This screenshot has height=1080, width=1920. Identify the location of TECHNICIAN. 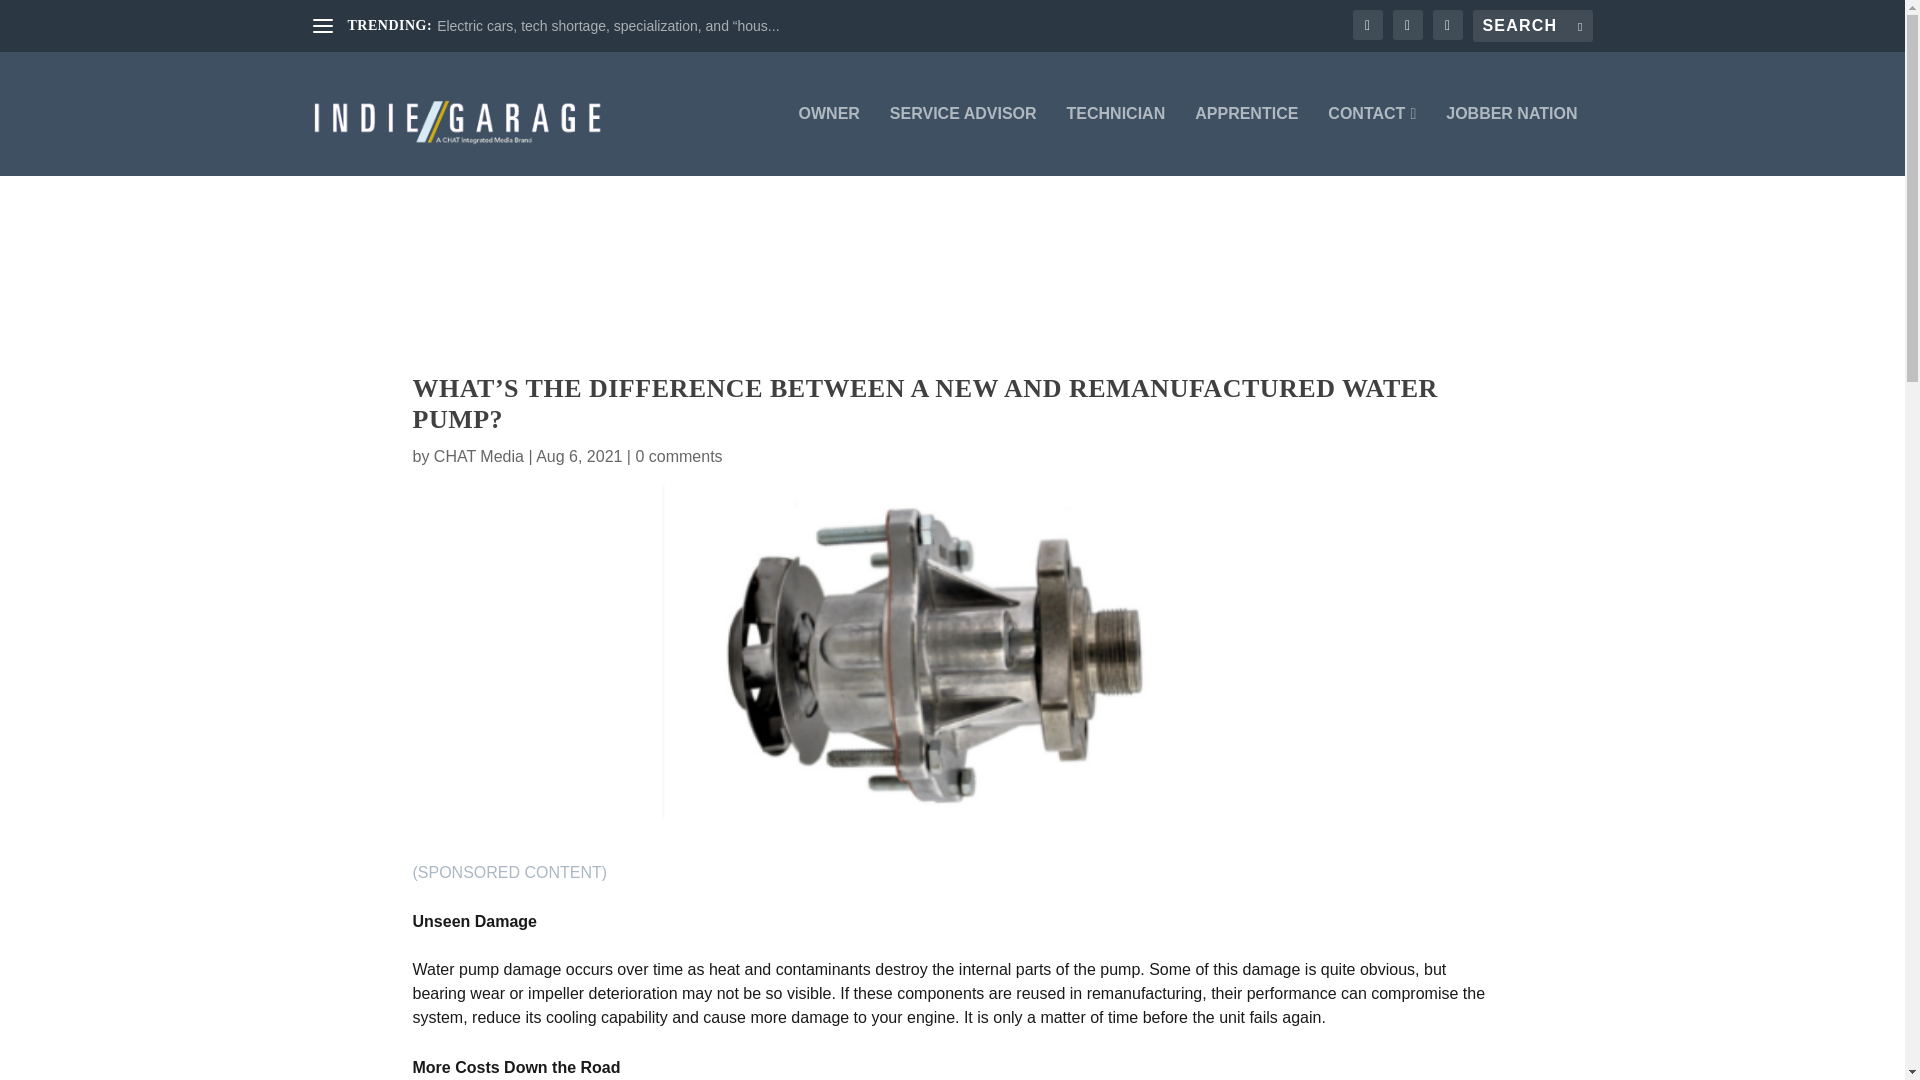
(1116, 140).